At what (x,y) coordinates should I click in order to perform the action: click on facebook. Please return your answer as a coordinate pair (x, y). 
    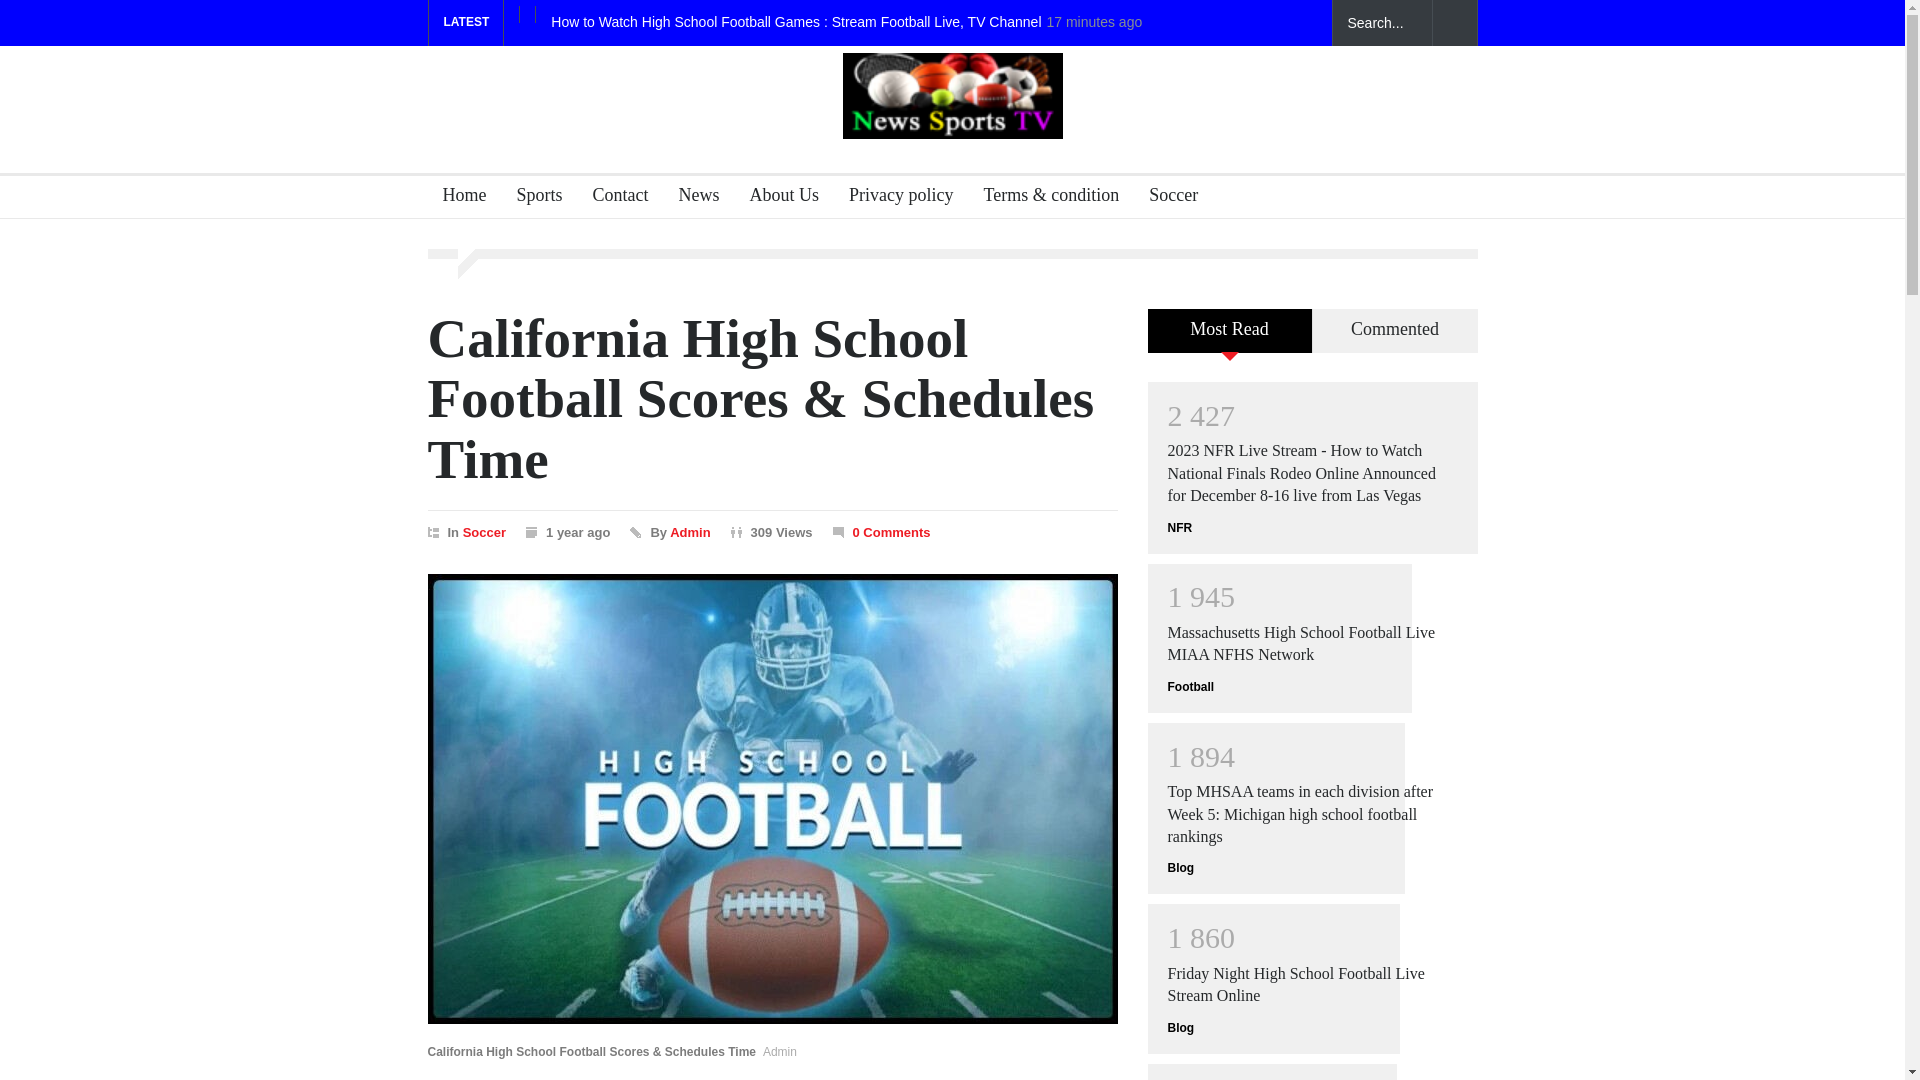
    Looking at the image, I should click on (1196, 22).